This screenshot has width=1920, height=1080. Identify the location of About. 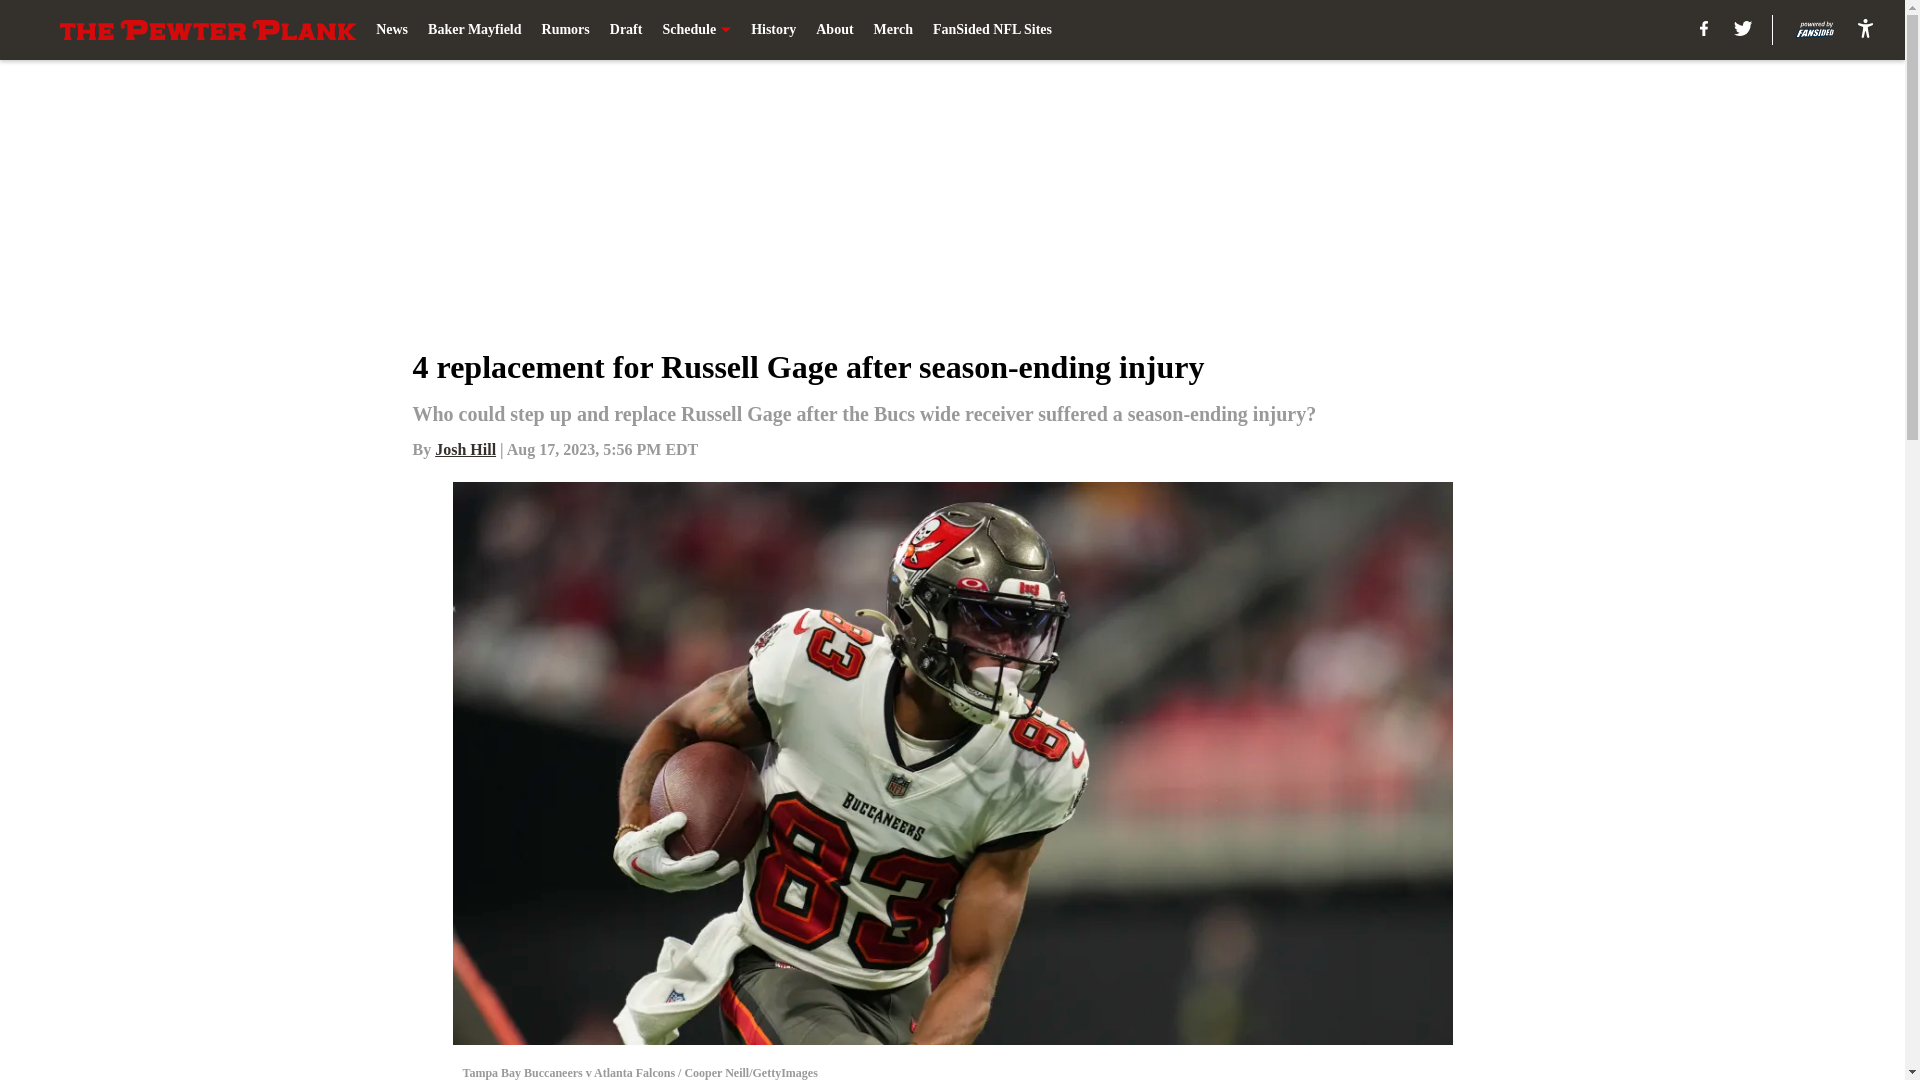
(834, 30).